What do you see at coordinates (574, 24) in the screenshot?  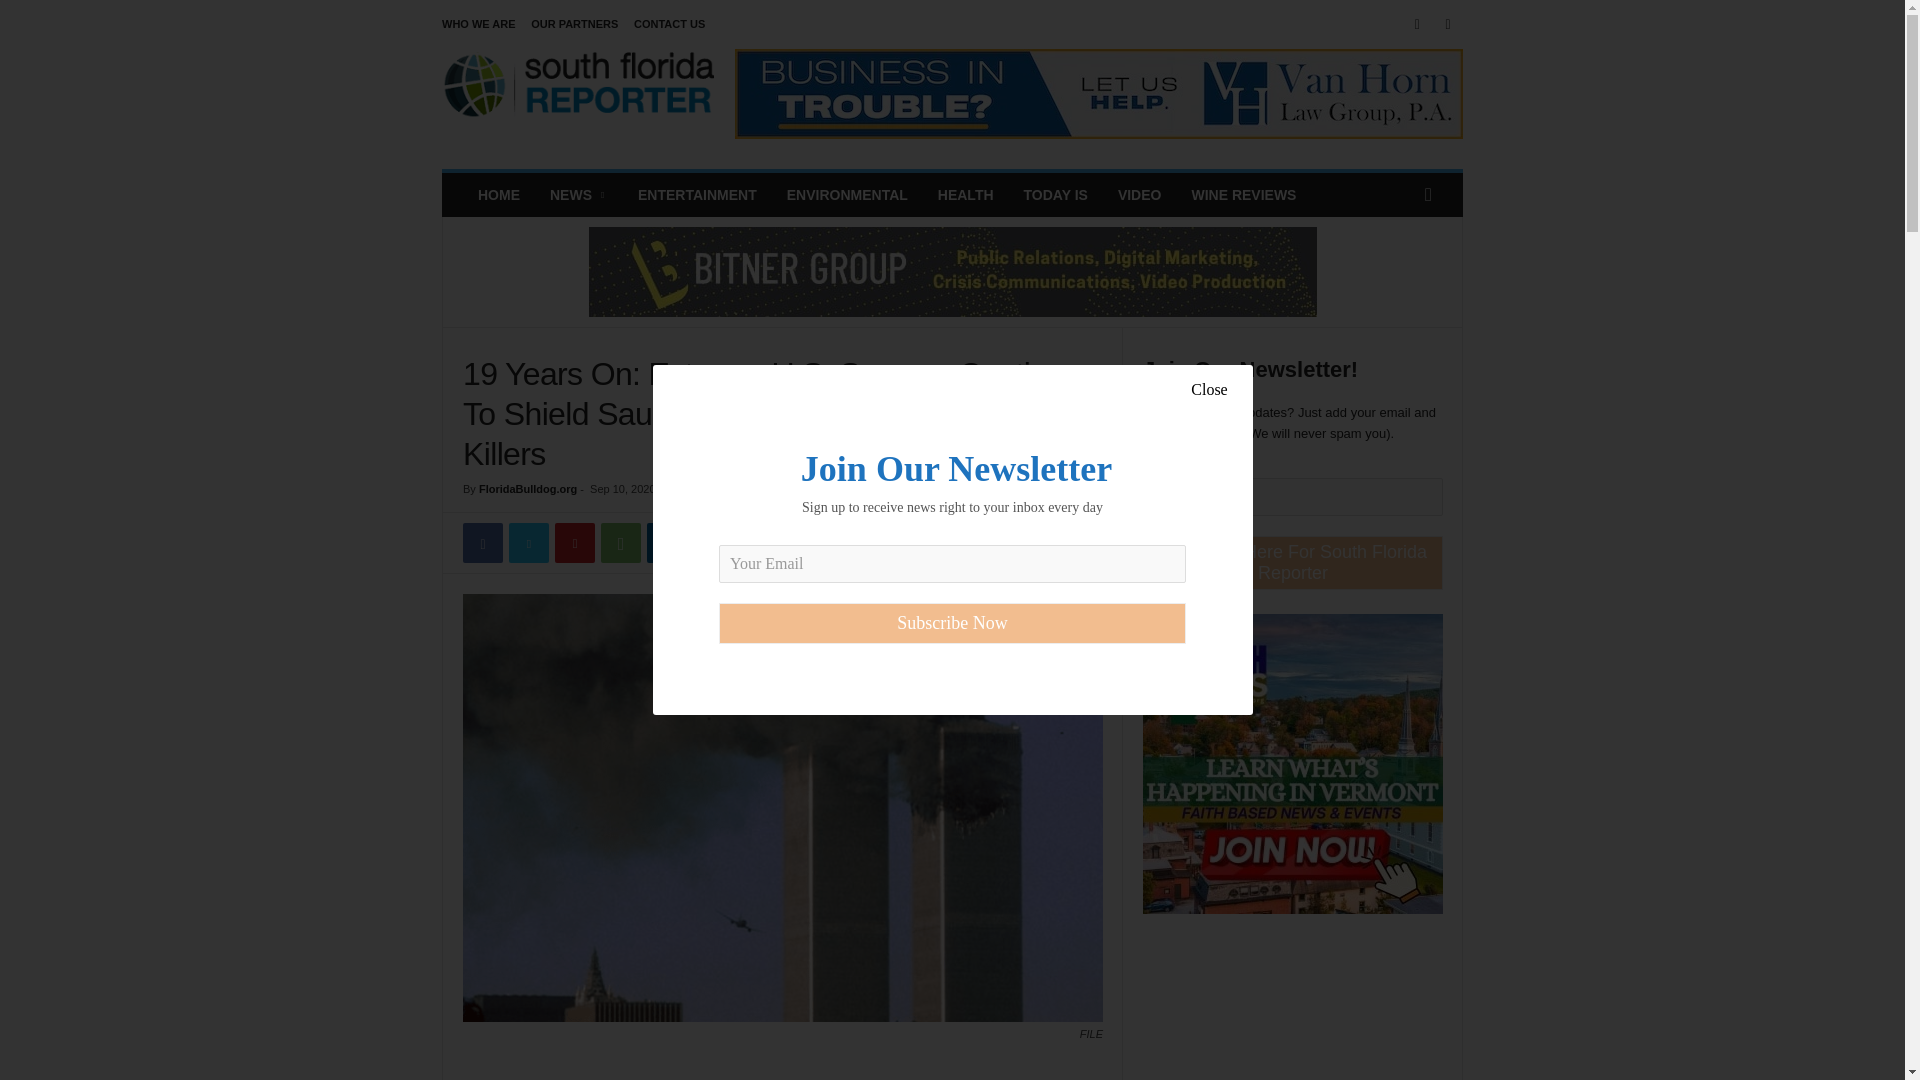 I see `OUR PARTNERS` at bounding box center [574, 24].